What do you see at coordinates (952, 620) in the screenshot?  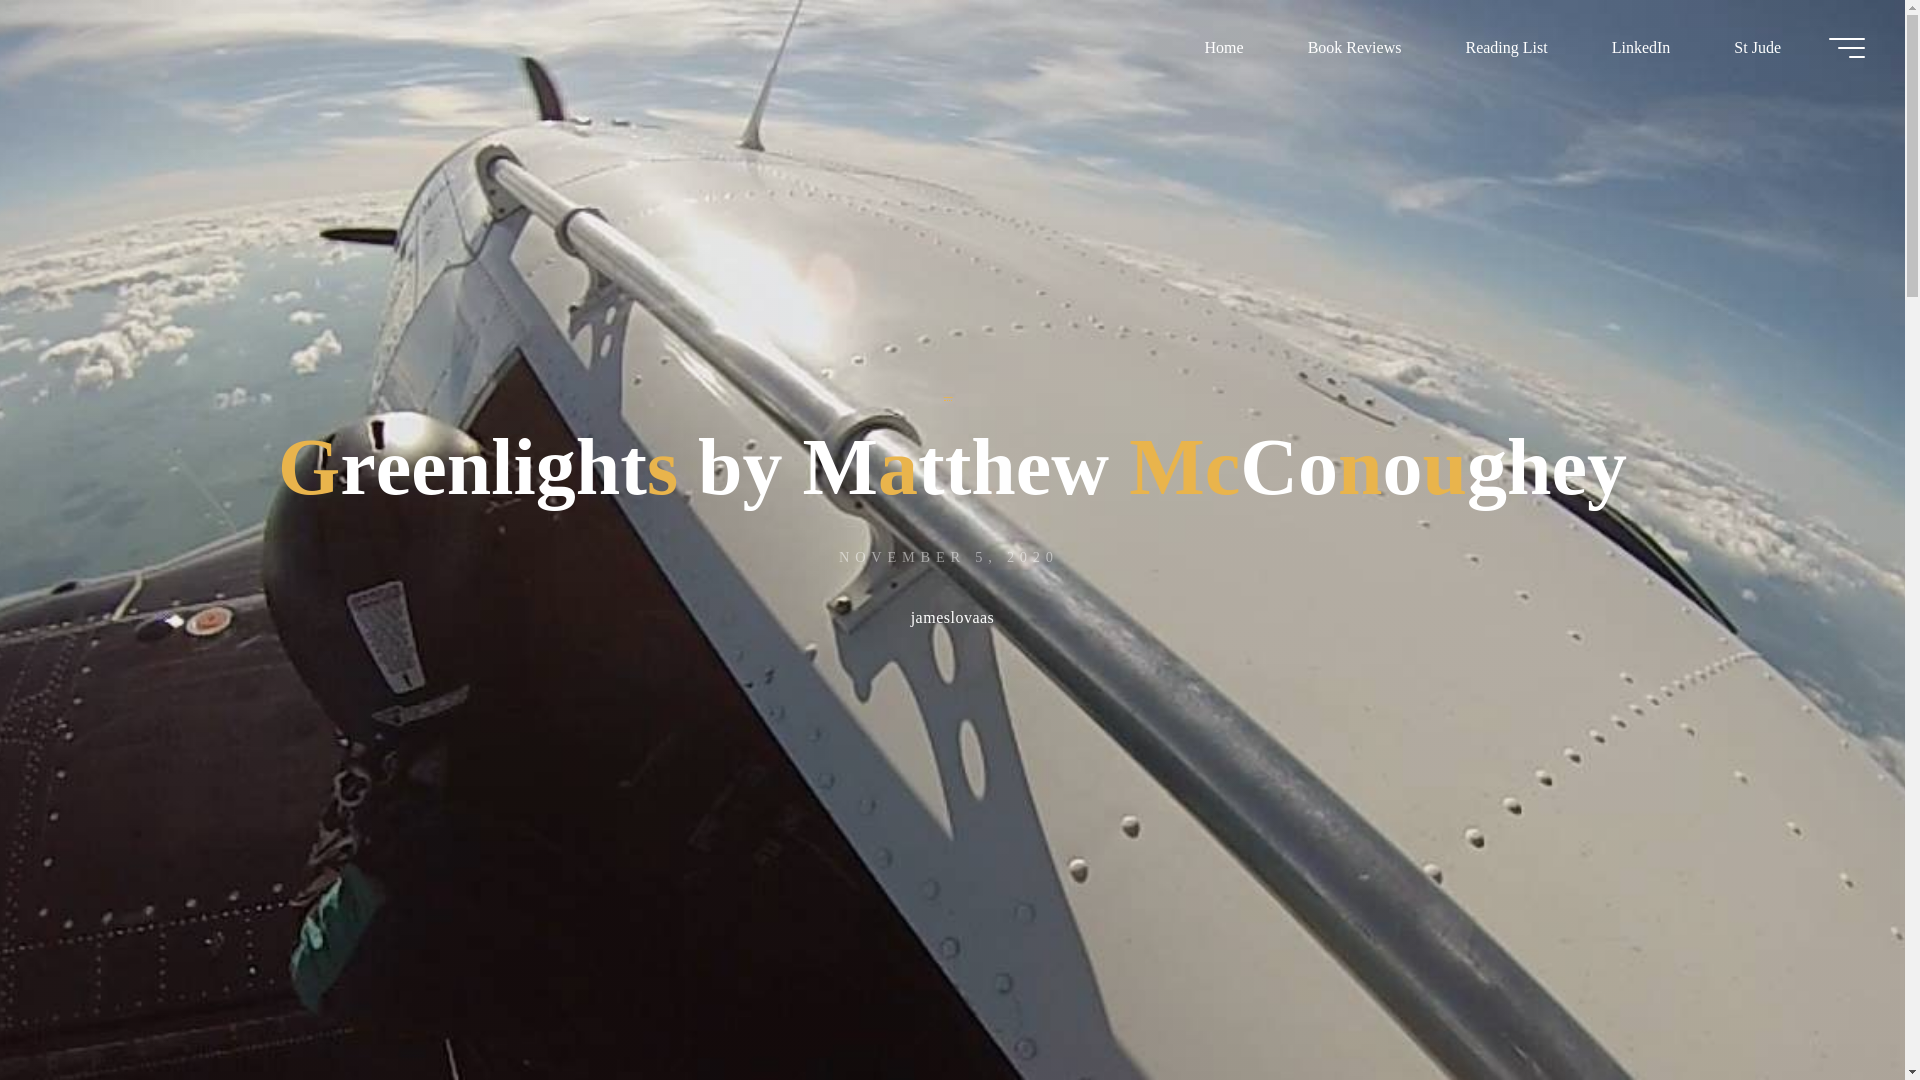 I see `View all posts by jameslovaas` at bounding box center [952, 620].